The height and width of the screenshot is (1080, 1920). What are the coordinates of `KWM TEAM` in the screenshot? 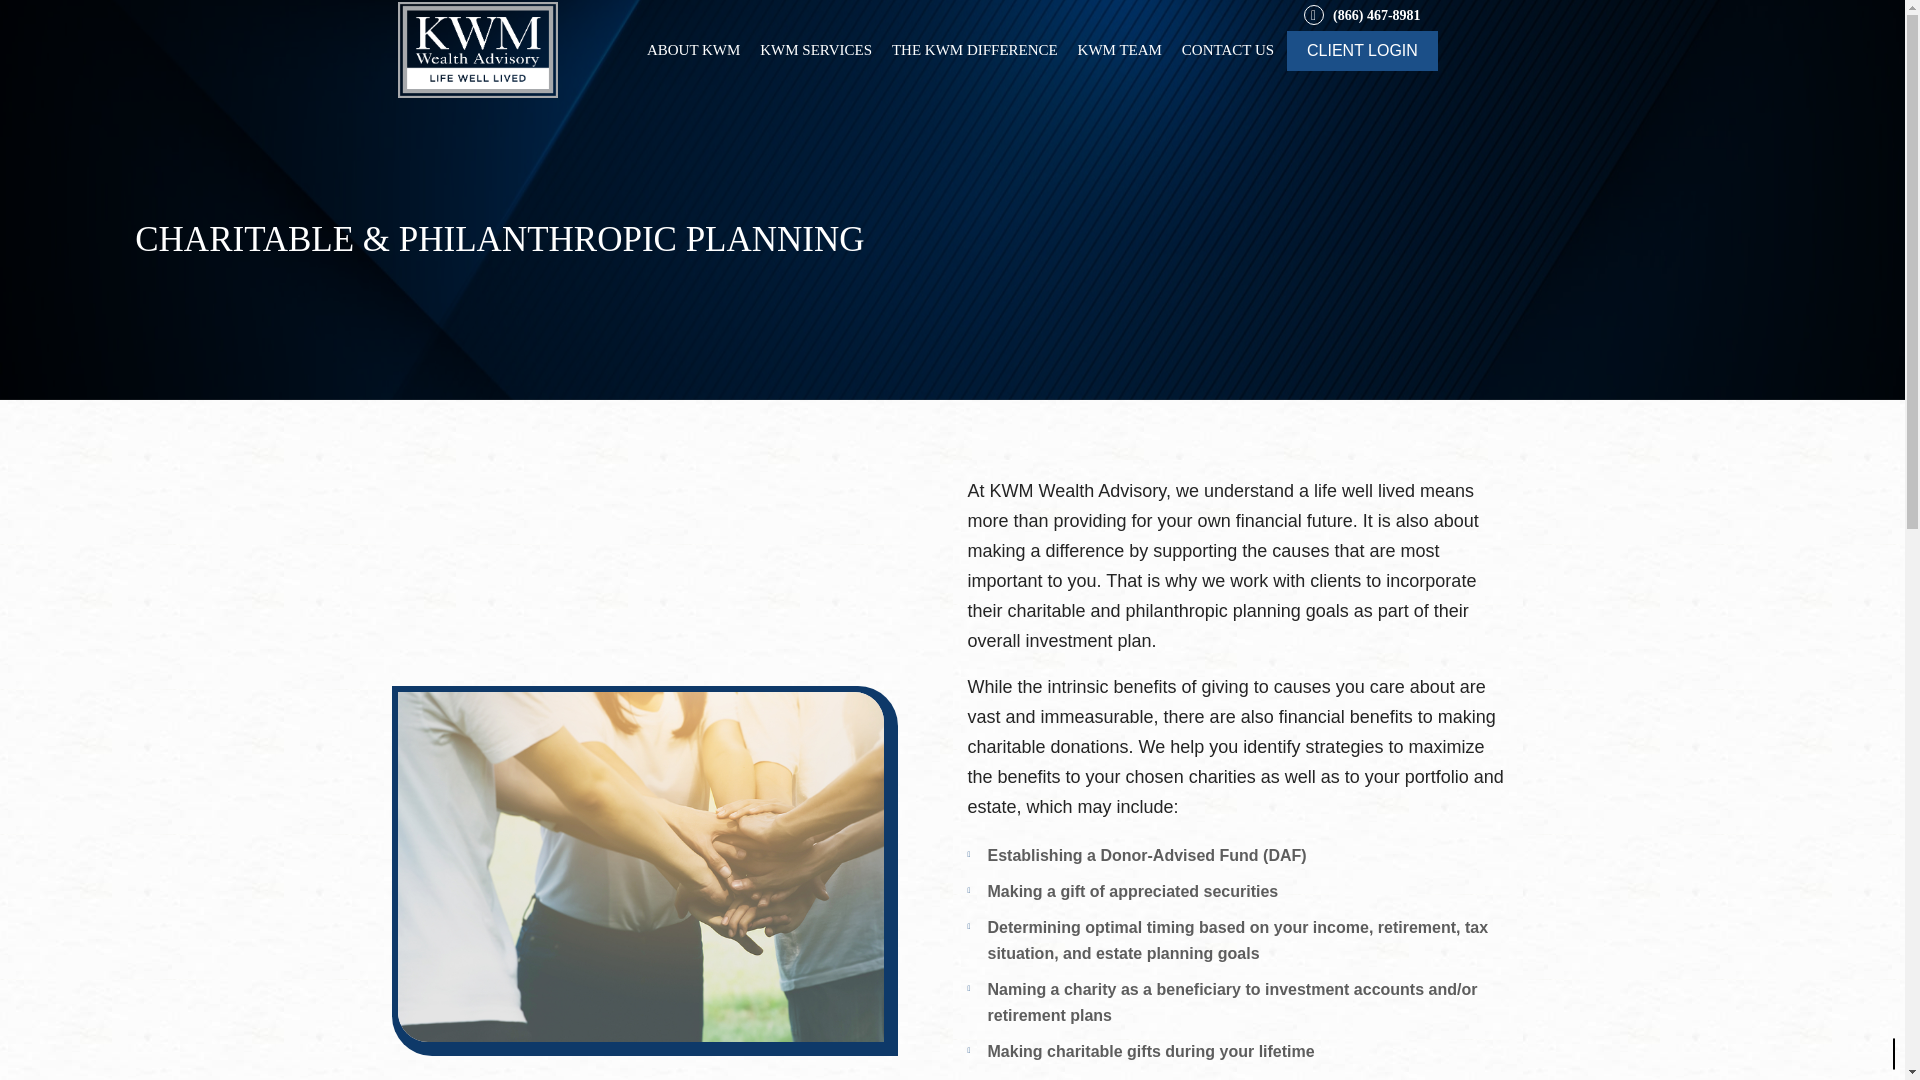 It's located at (1119, 50).